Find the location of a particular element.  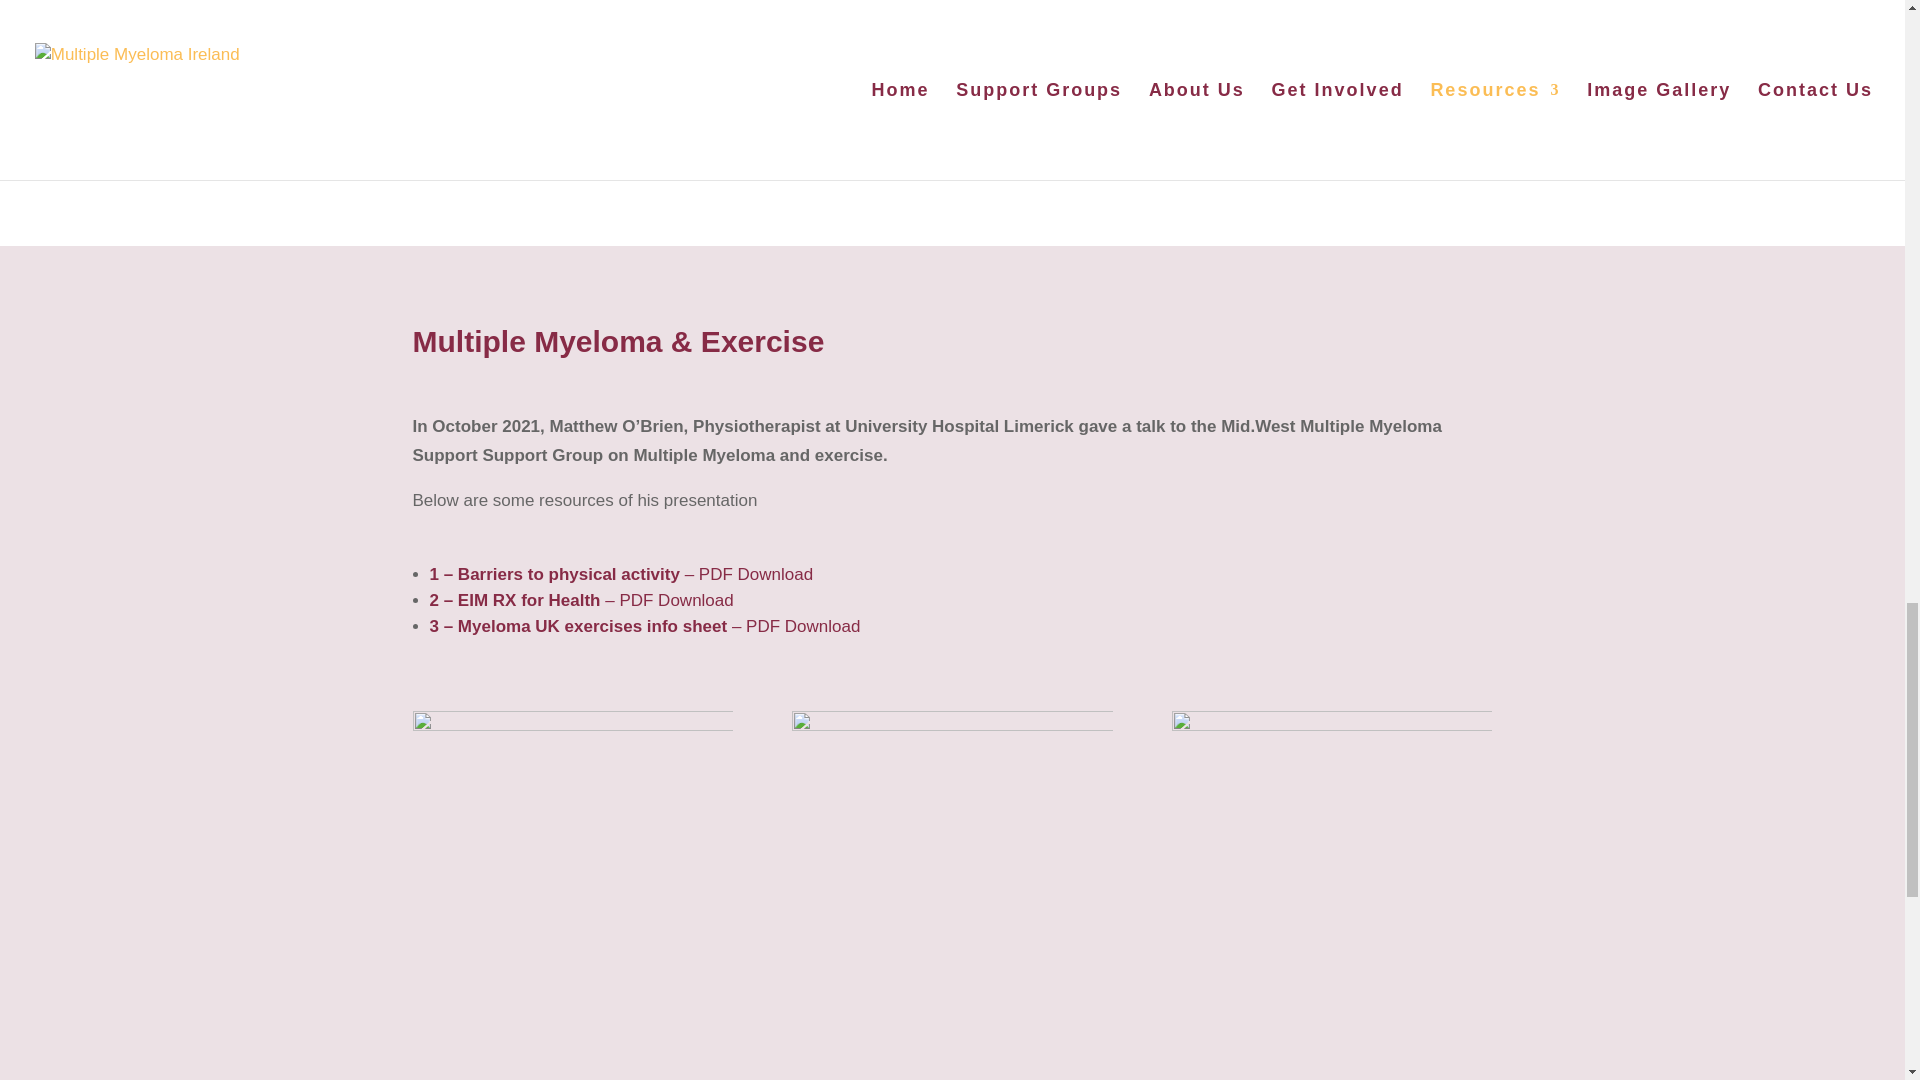

Myeloma-UK-Exercises-for-myeloma-patients-Infosheet is located at coordinates (1331, 895).